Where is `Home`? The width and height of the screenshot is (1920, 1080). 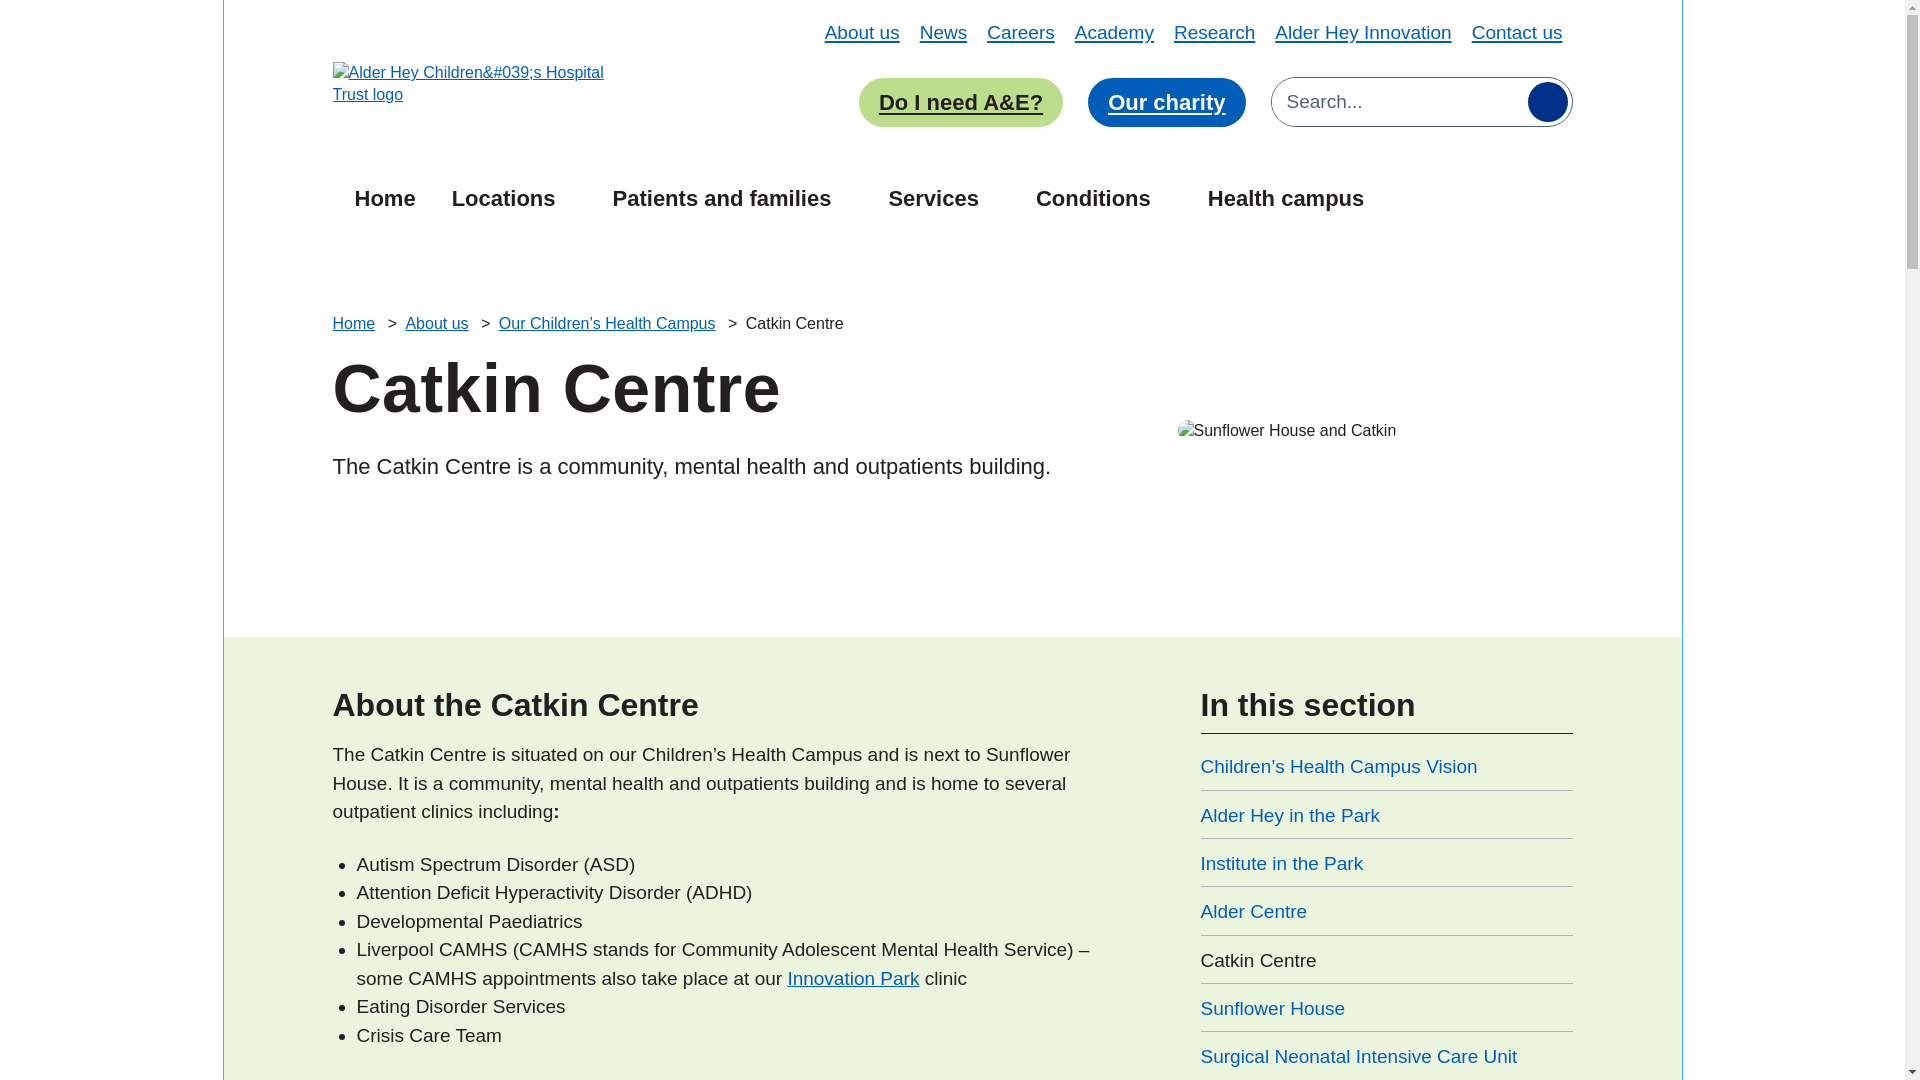 Home is located at coordinates (382, 197).